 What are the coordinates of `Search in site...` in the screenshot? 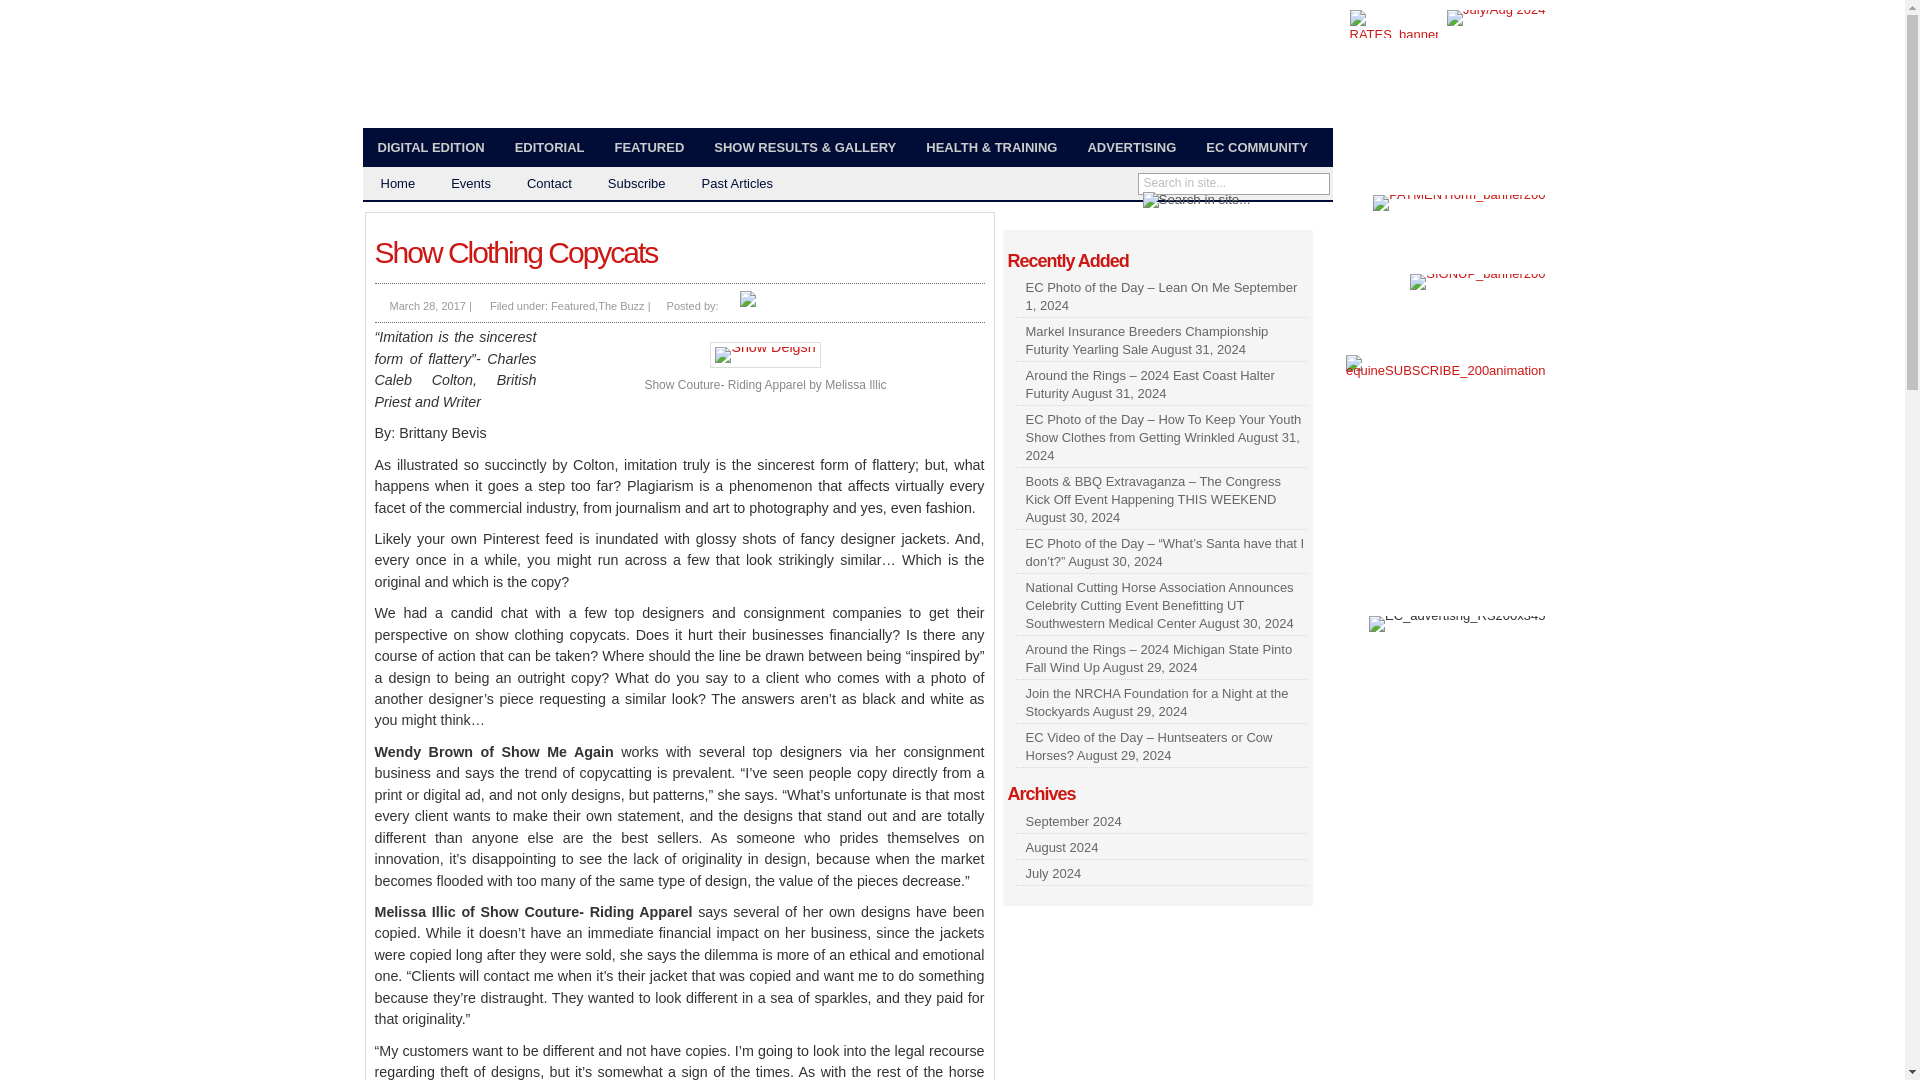 It's located at (1224, 183).